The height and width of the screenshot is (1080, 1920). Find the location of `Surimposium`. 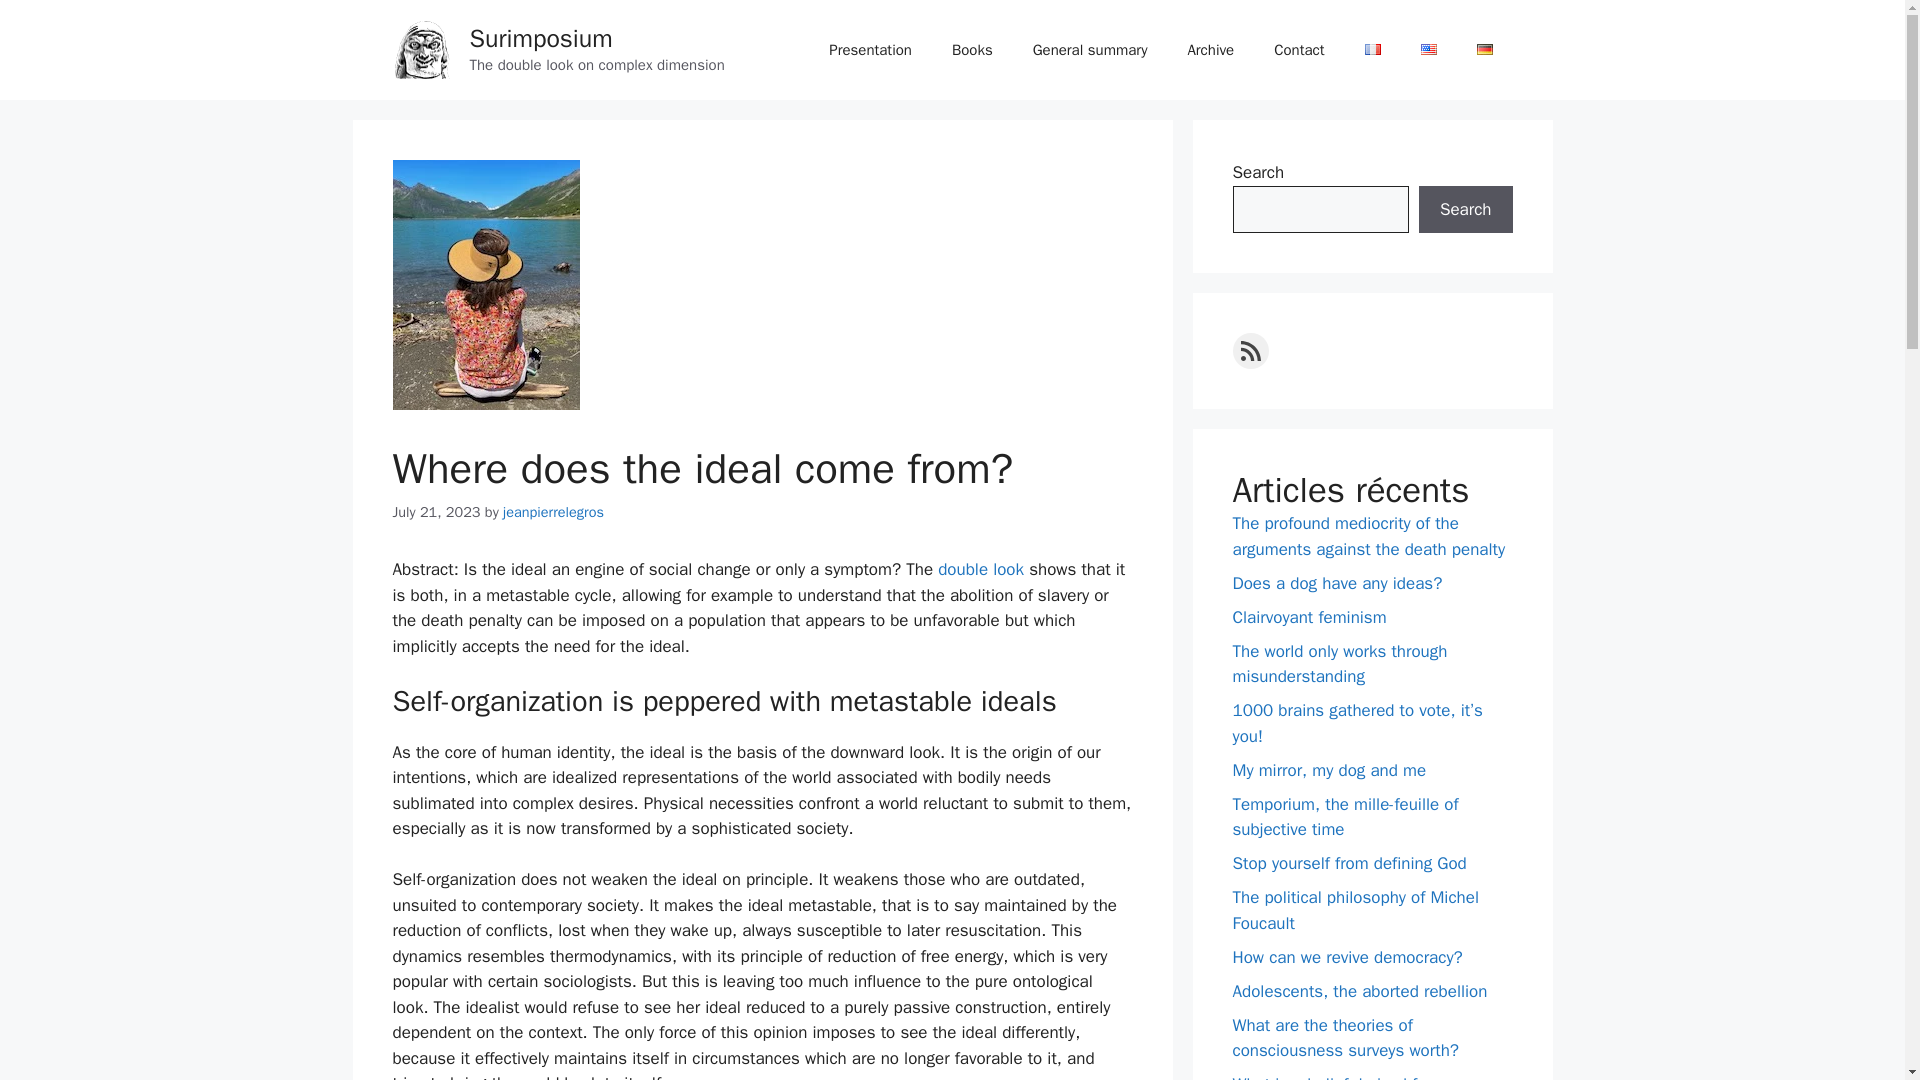

Surimposium is located at coordinates (541, 38).